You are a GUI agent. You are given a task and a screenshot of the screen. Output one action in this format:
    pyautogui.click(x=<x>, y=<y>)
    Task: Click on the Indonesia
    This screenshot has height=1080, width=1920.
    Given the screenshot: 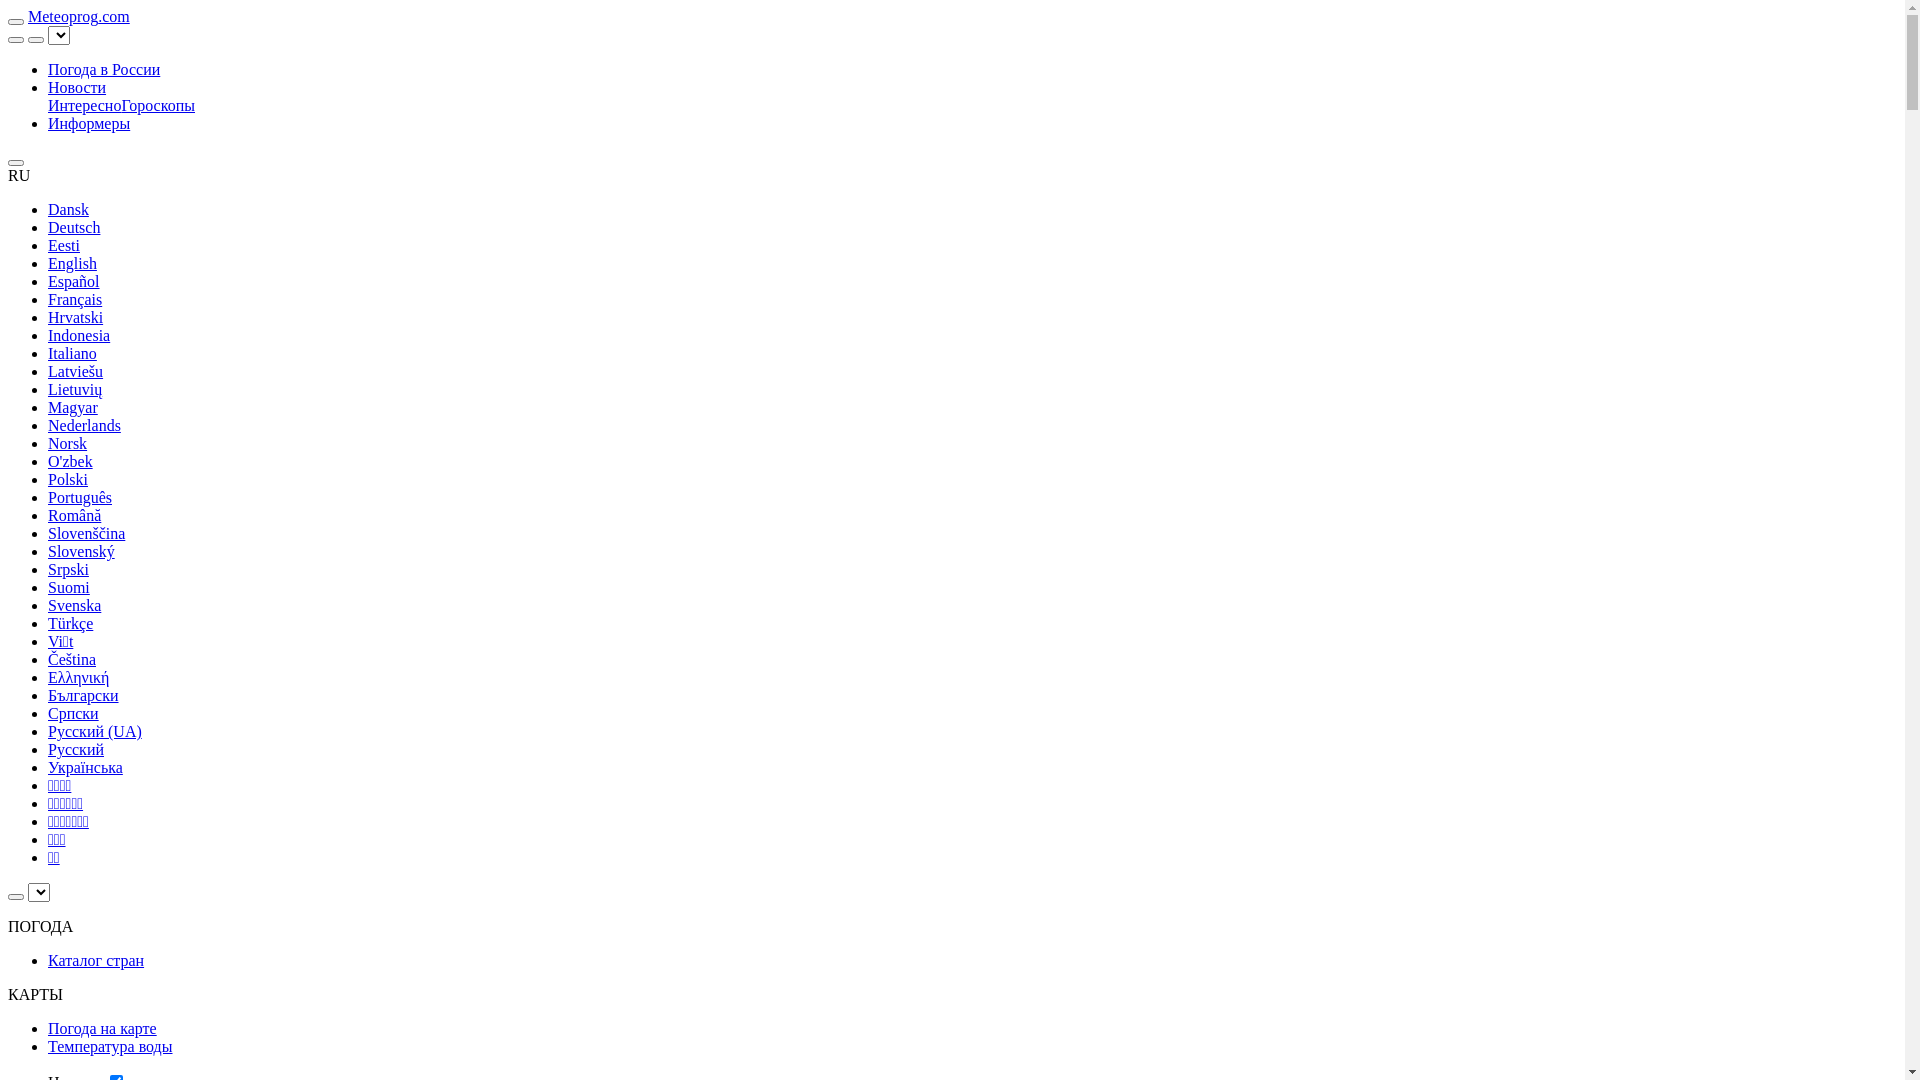 What is the action you would take?
    pyautogui.click(x=79, y=336)
    